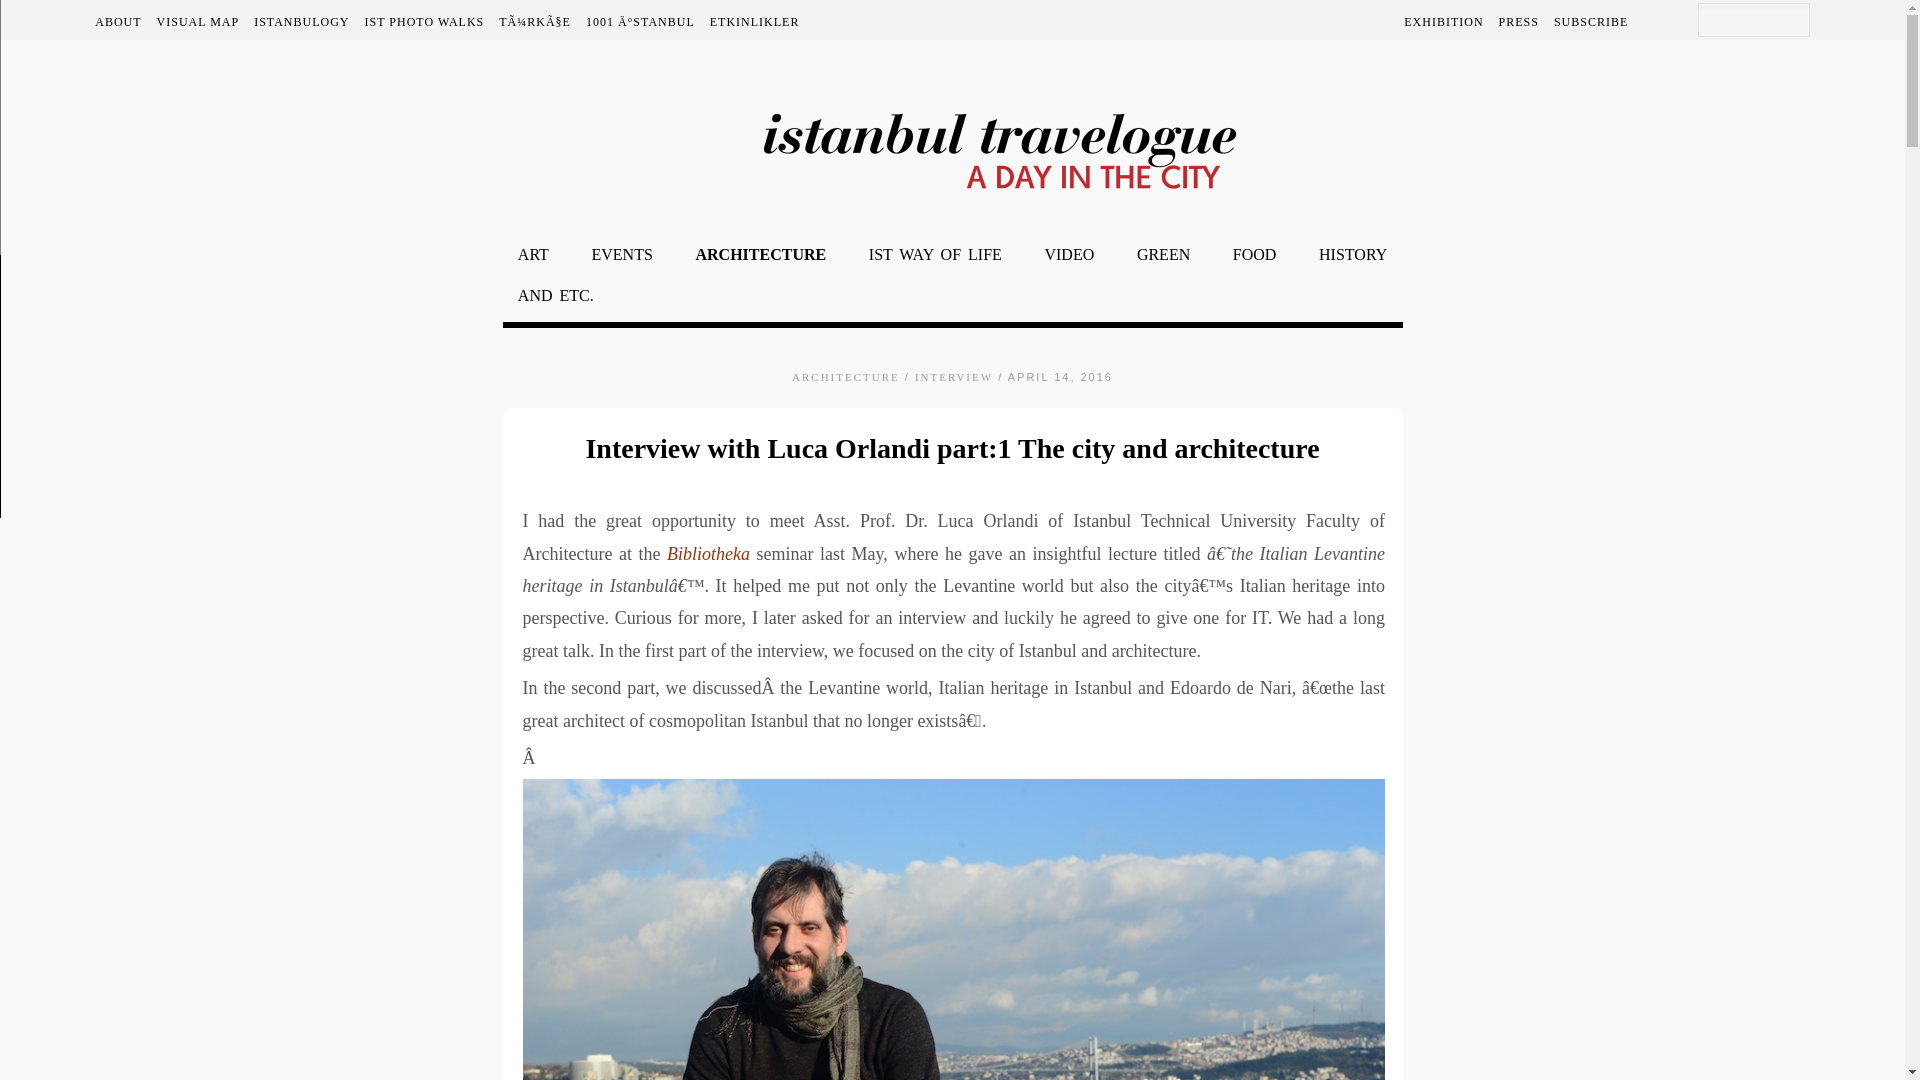 The width and height of the screenshot is (1920, 1080). Describe the element at coordinates (428, 22) in the screenshot. I see `IST PHOTO WALKS` at that location.